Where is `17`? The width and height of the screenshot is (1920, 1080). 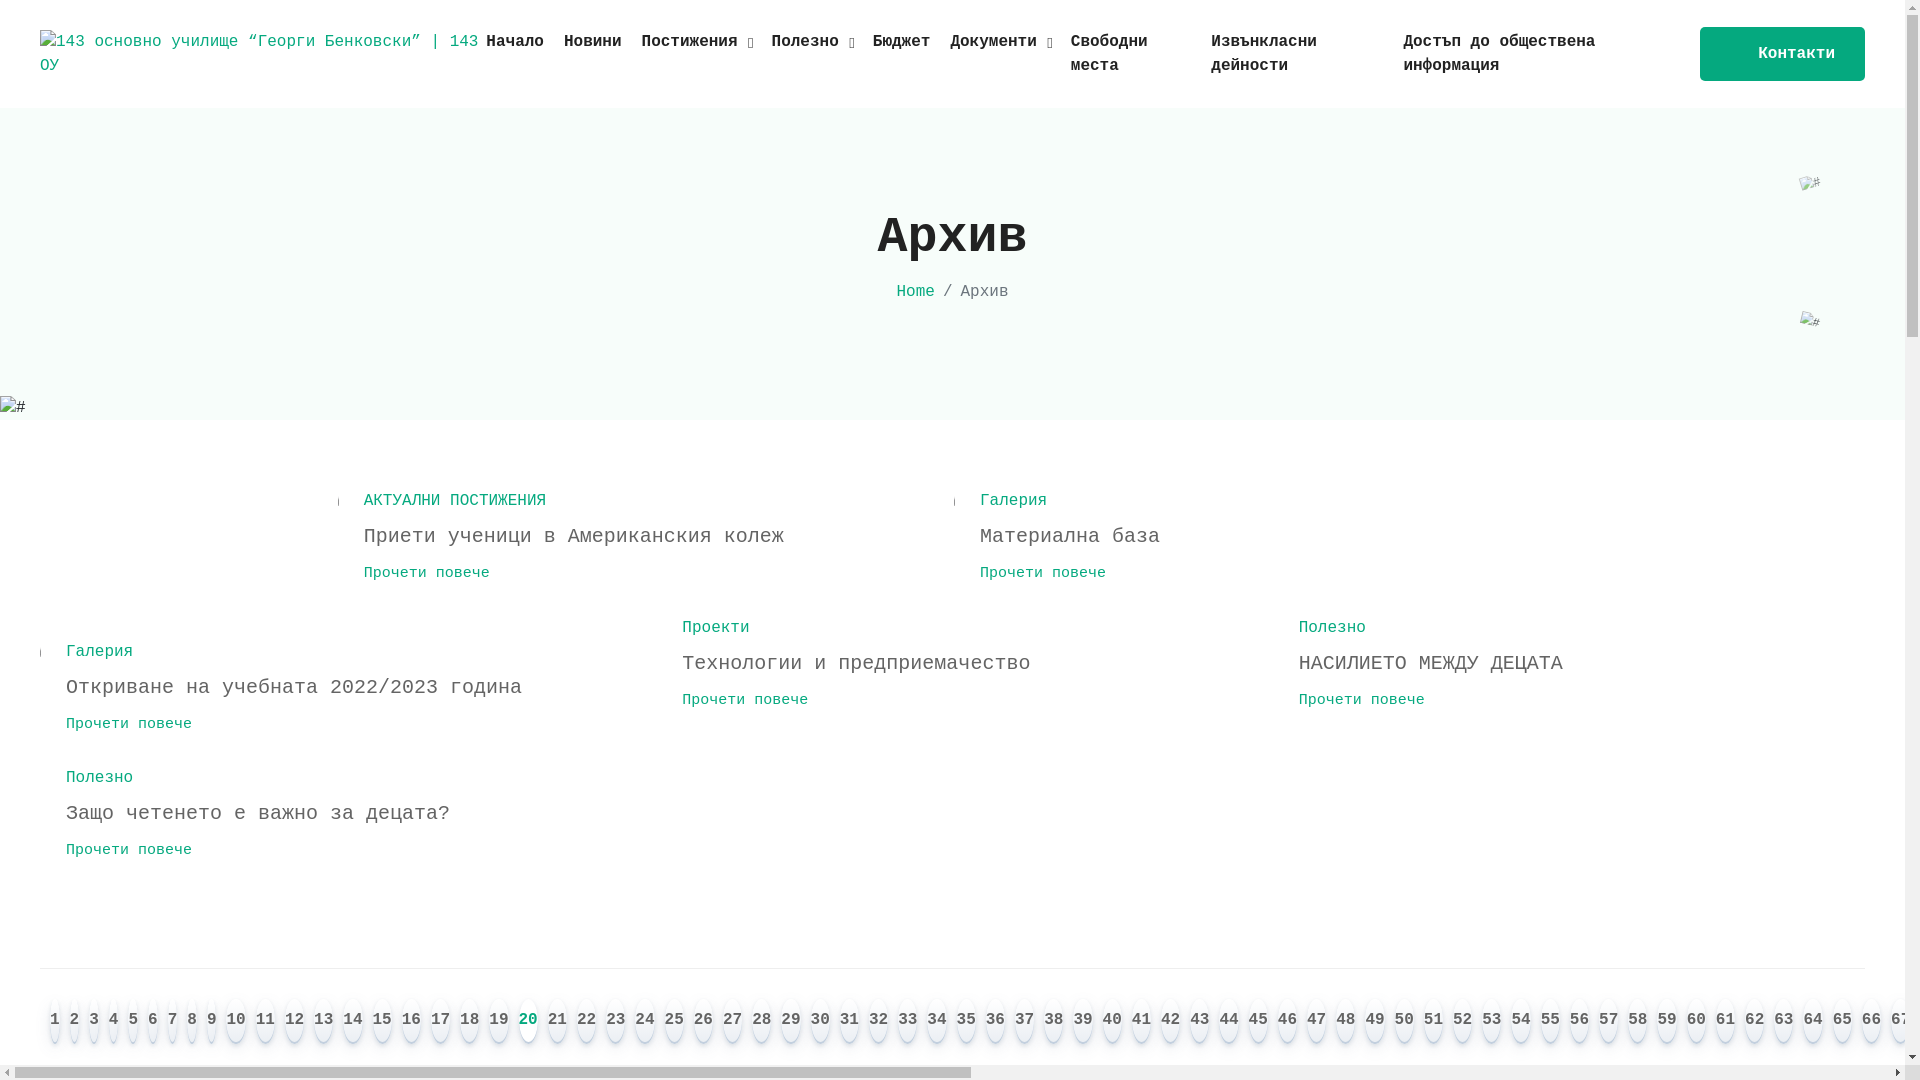 17 is located at coordinates (440, 1022).